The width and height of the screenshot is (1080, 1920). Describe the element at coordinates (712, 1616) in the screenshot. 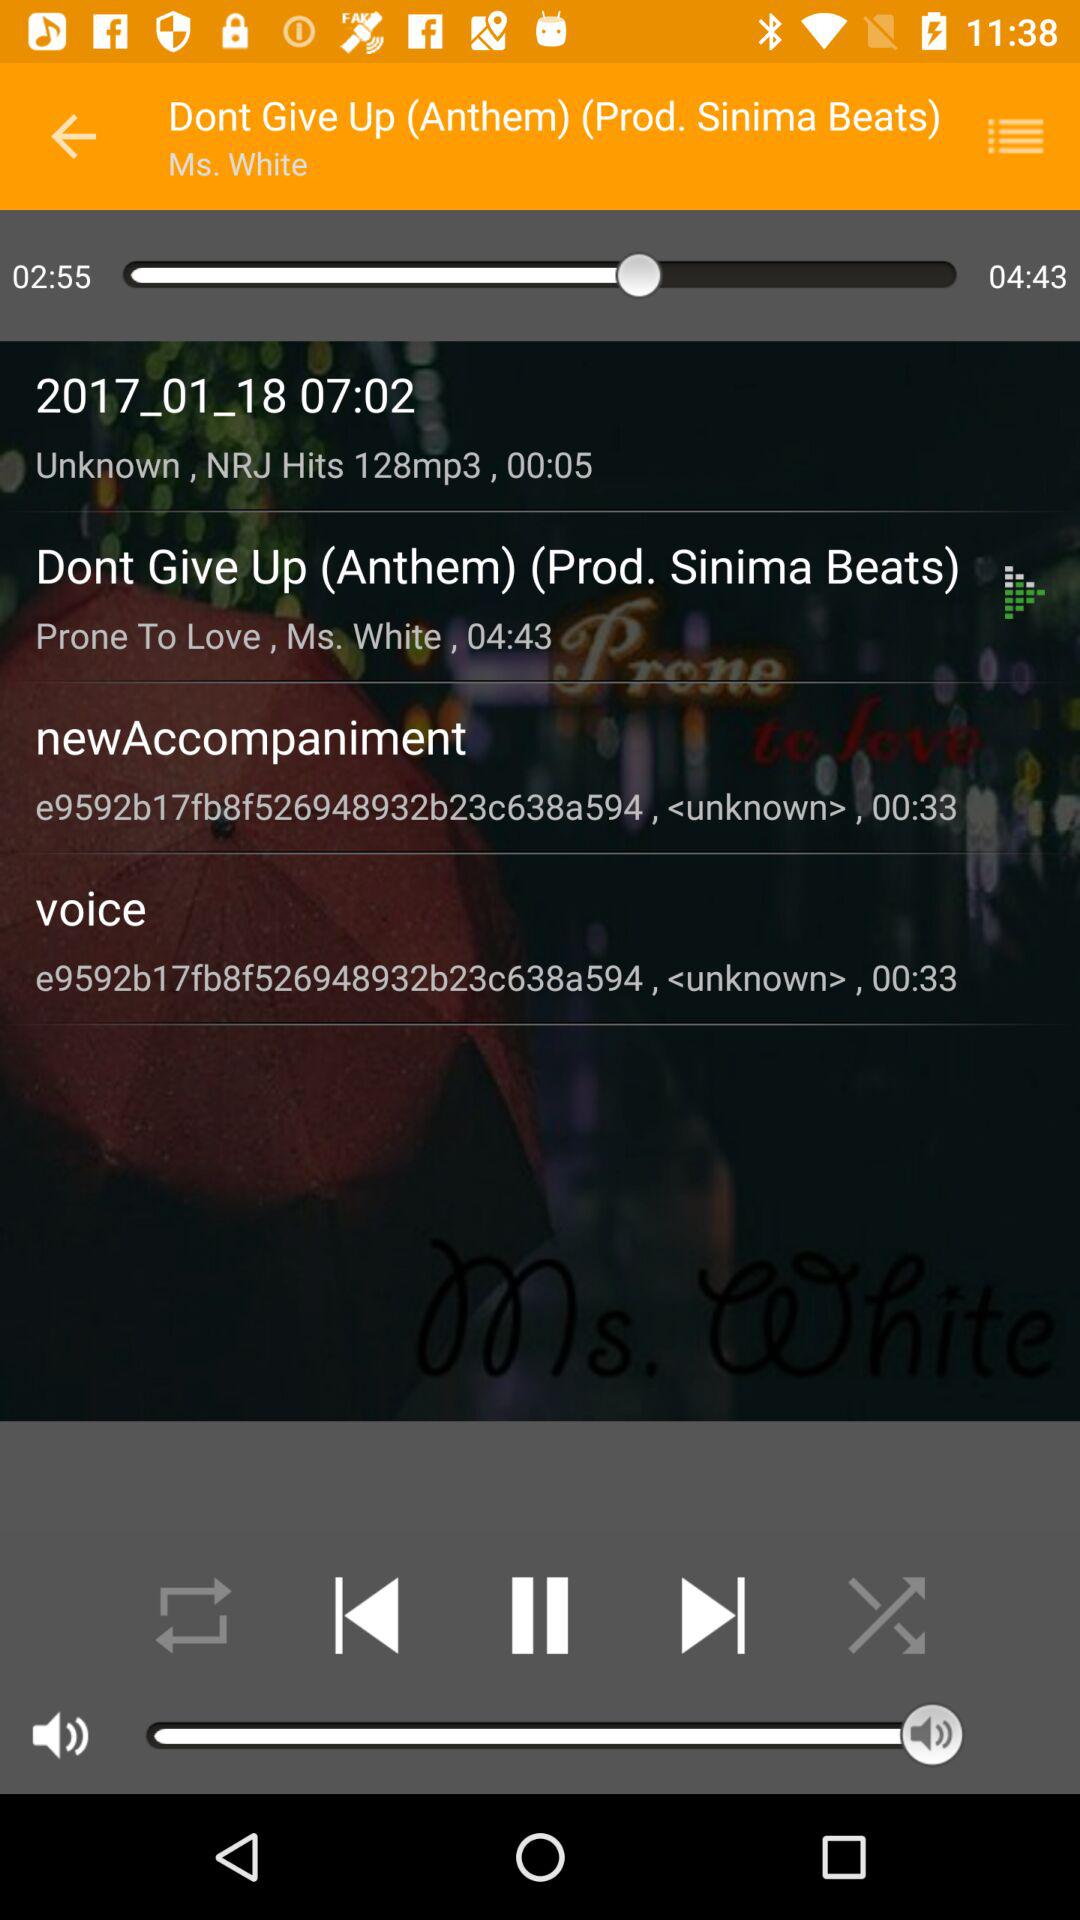

I see `next track` at that location.